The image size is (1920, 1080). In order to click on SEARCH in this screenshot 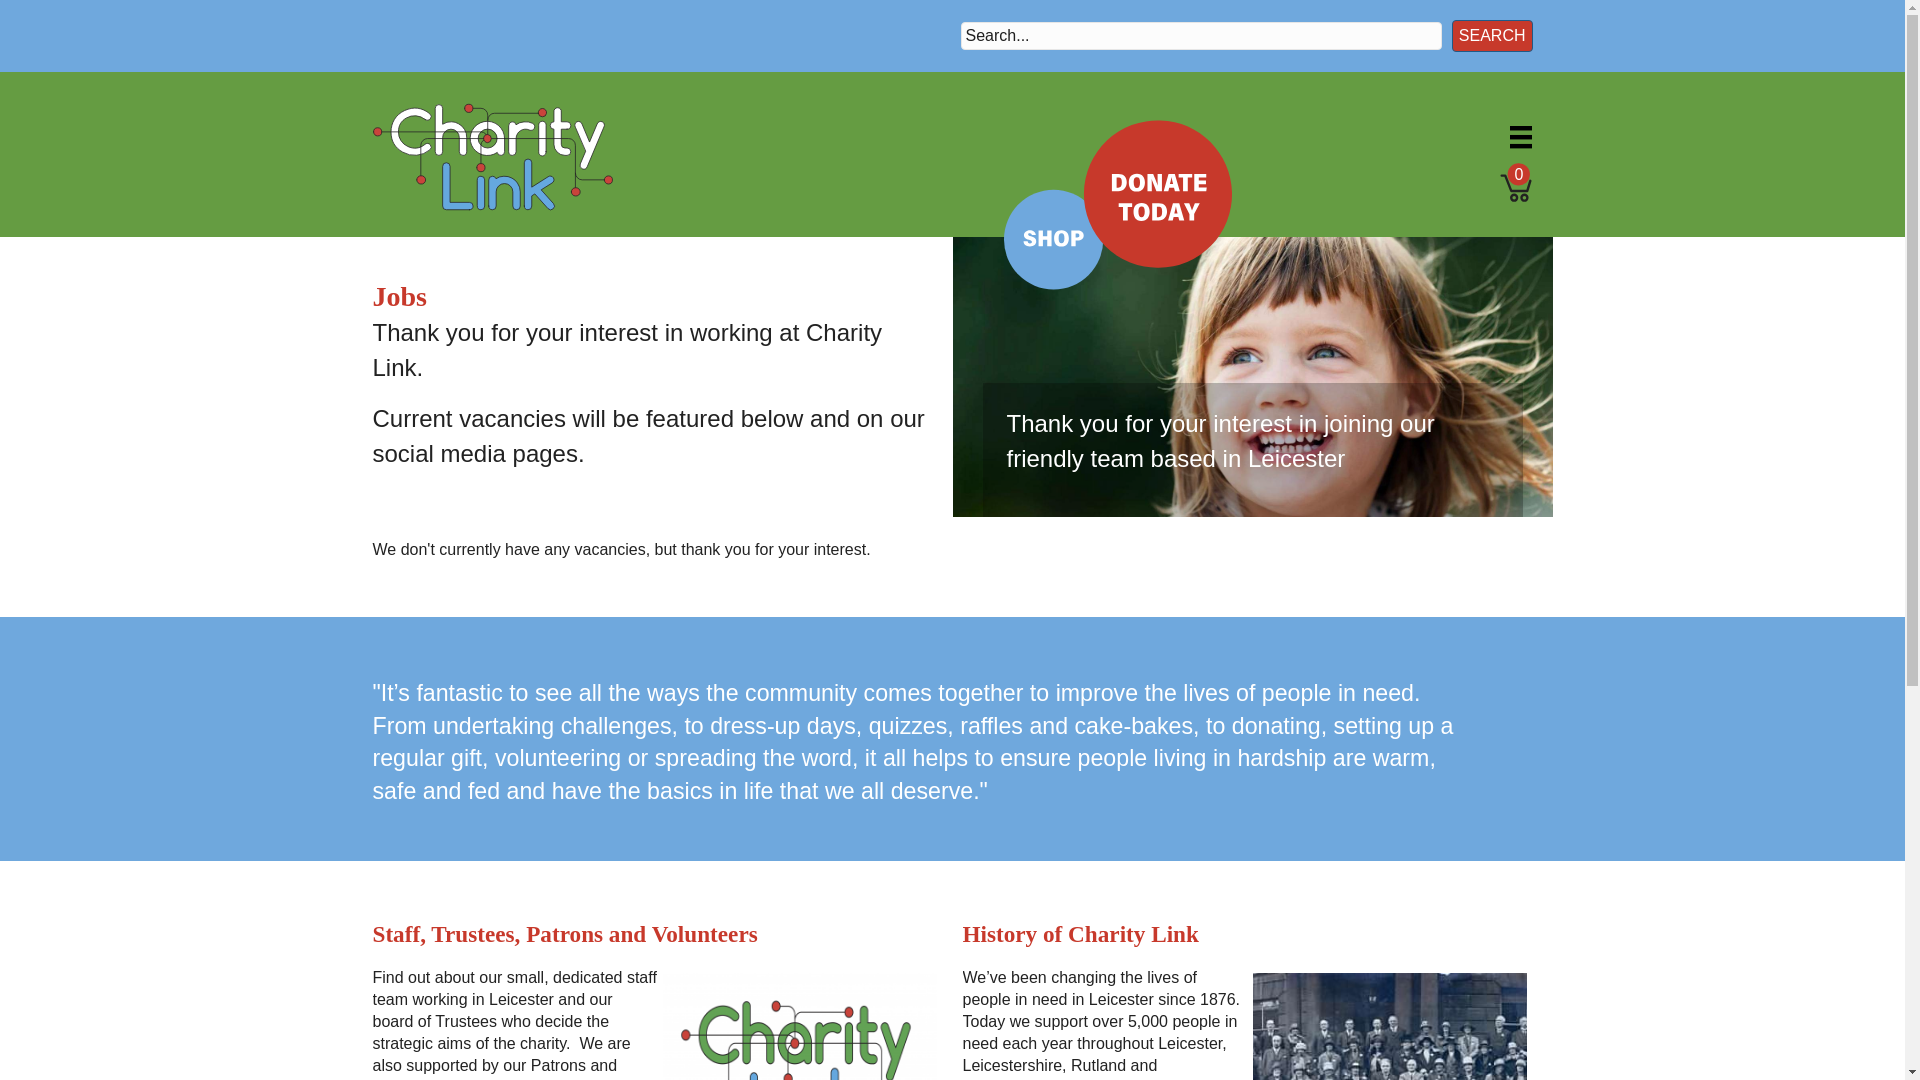, I will do `click(1492, 36)`.